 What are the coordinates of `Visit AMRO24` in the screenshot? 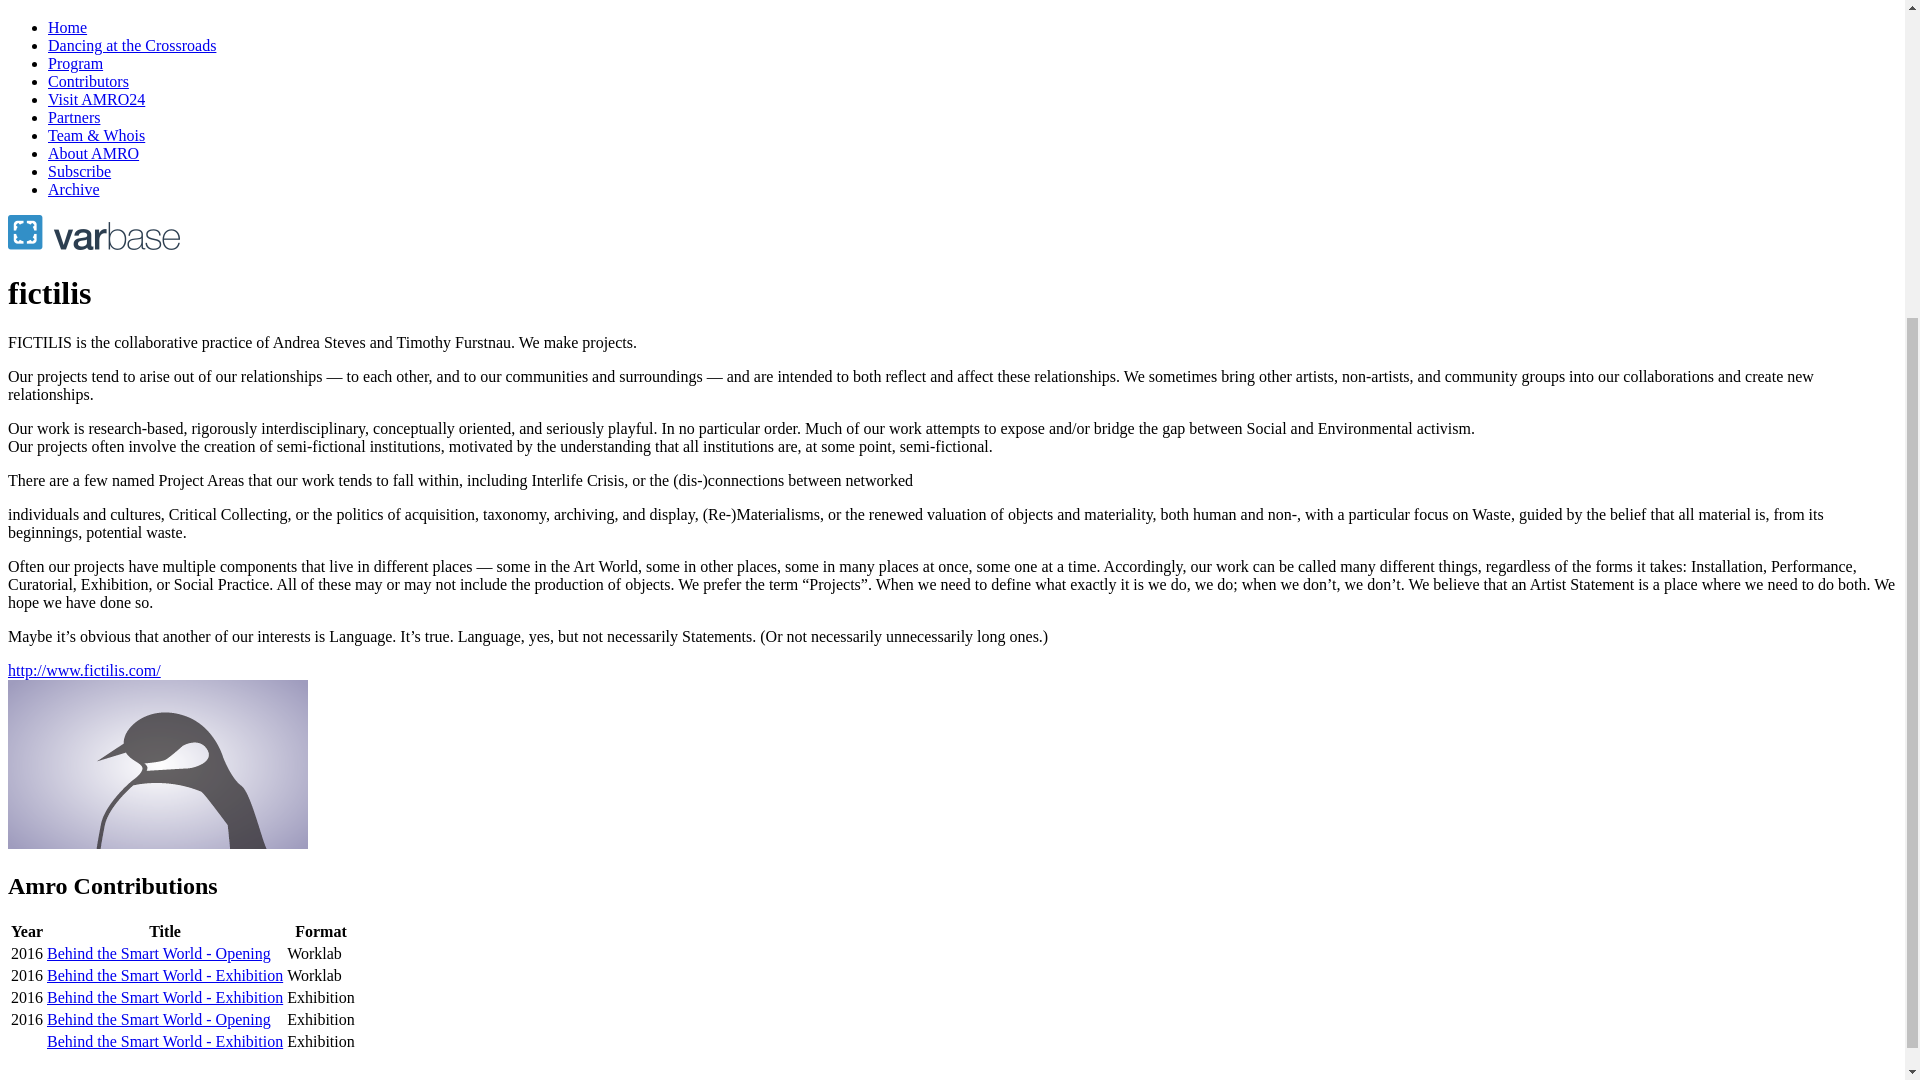 It's located at (96, 99).